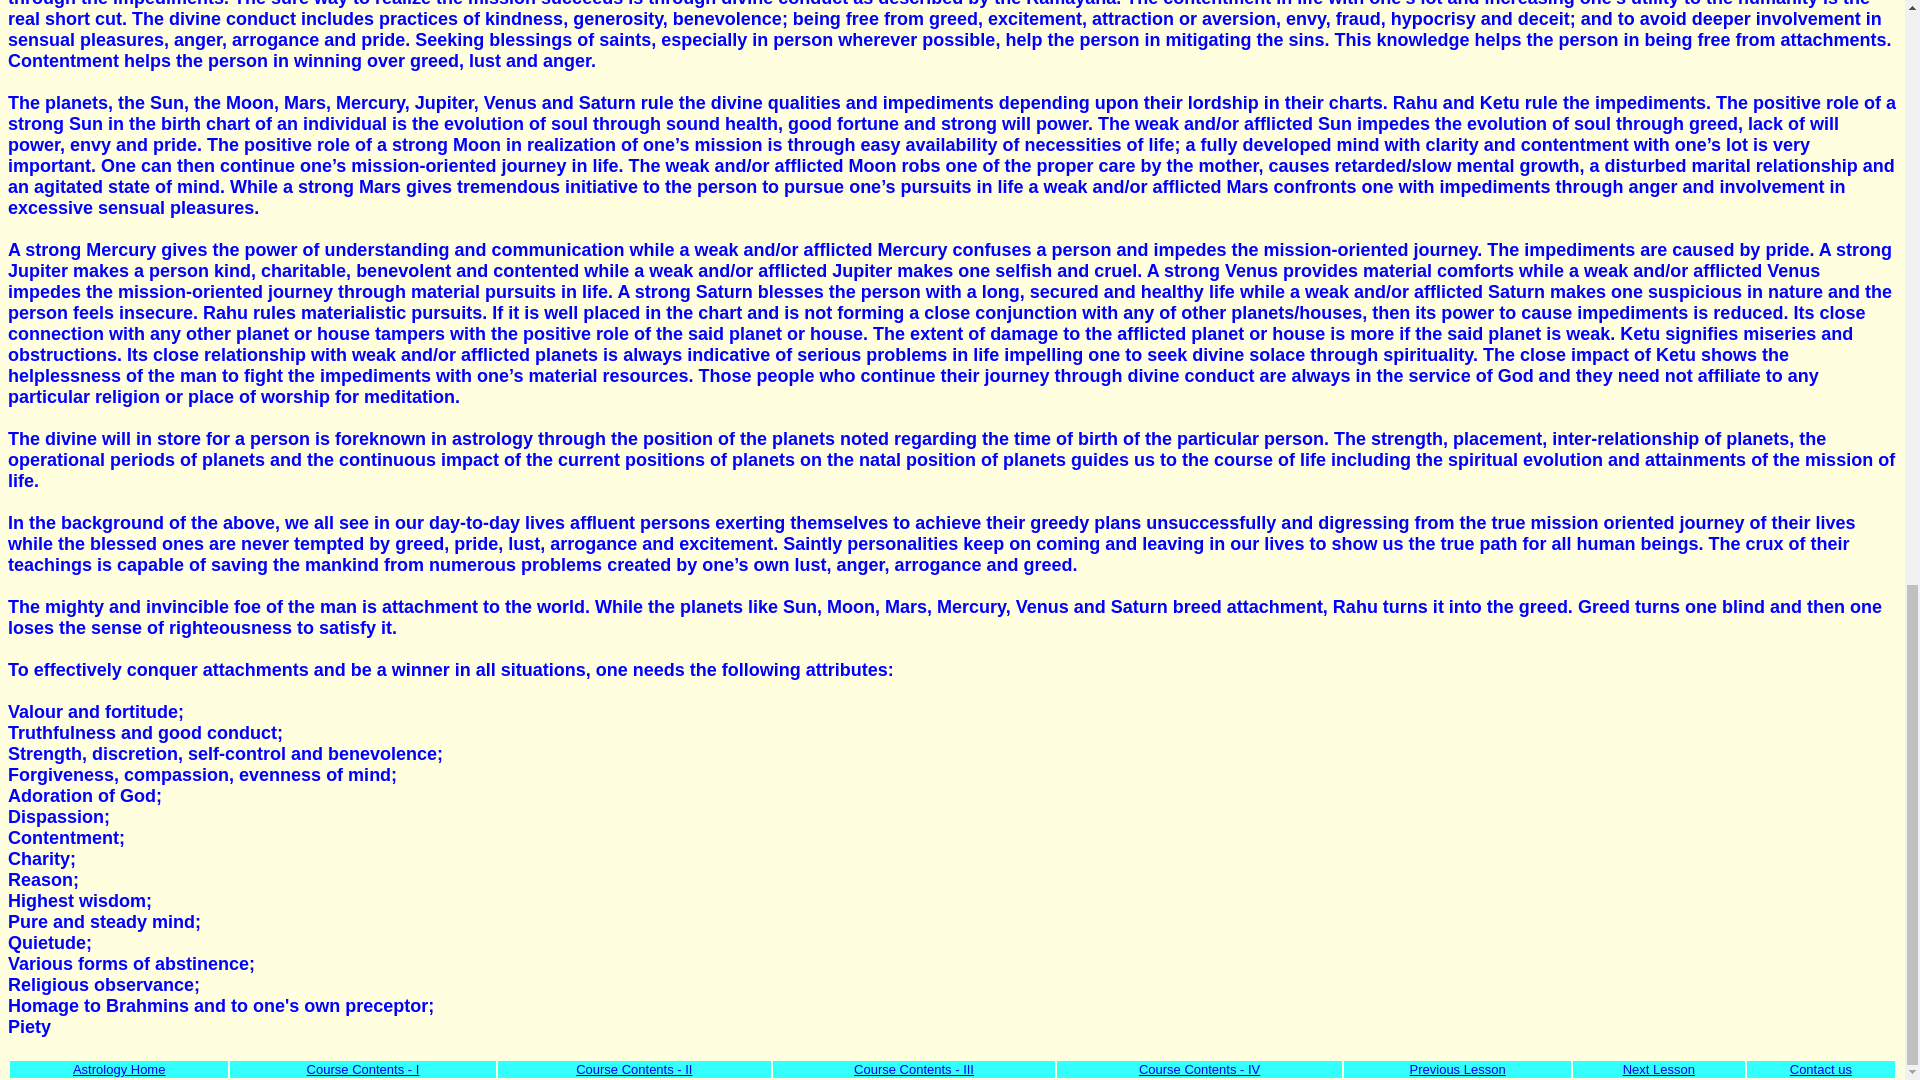 The width and height of the screenshot is (1920, 1080). Describe the element at coordinates (1820, 1068) in the screenshot. I see `Contact us` at that location.